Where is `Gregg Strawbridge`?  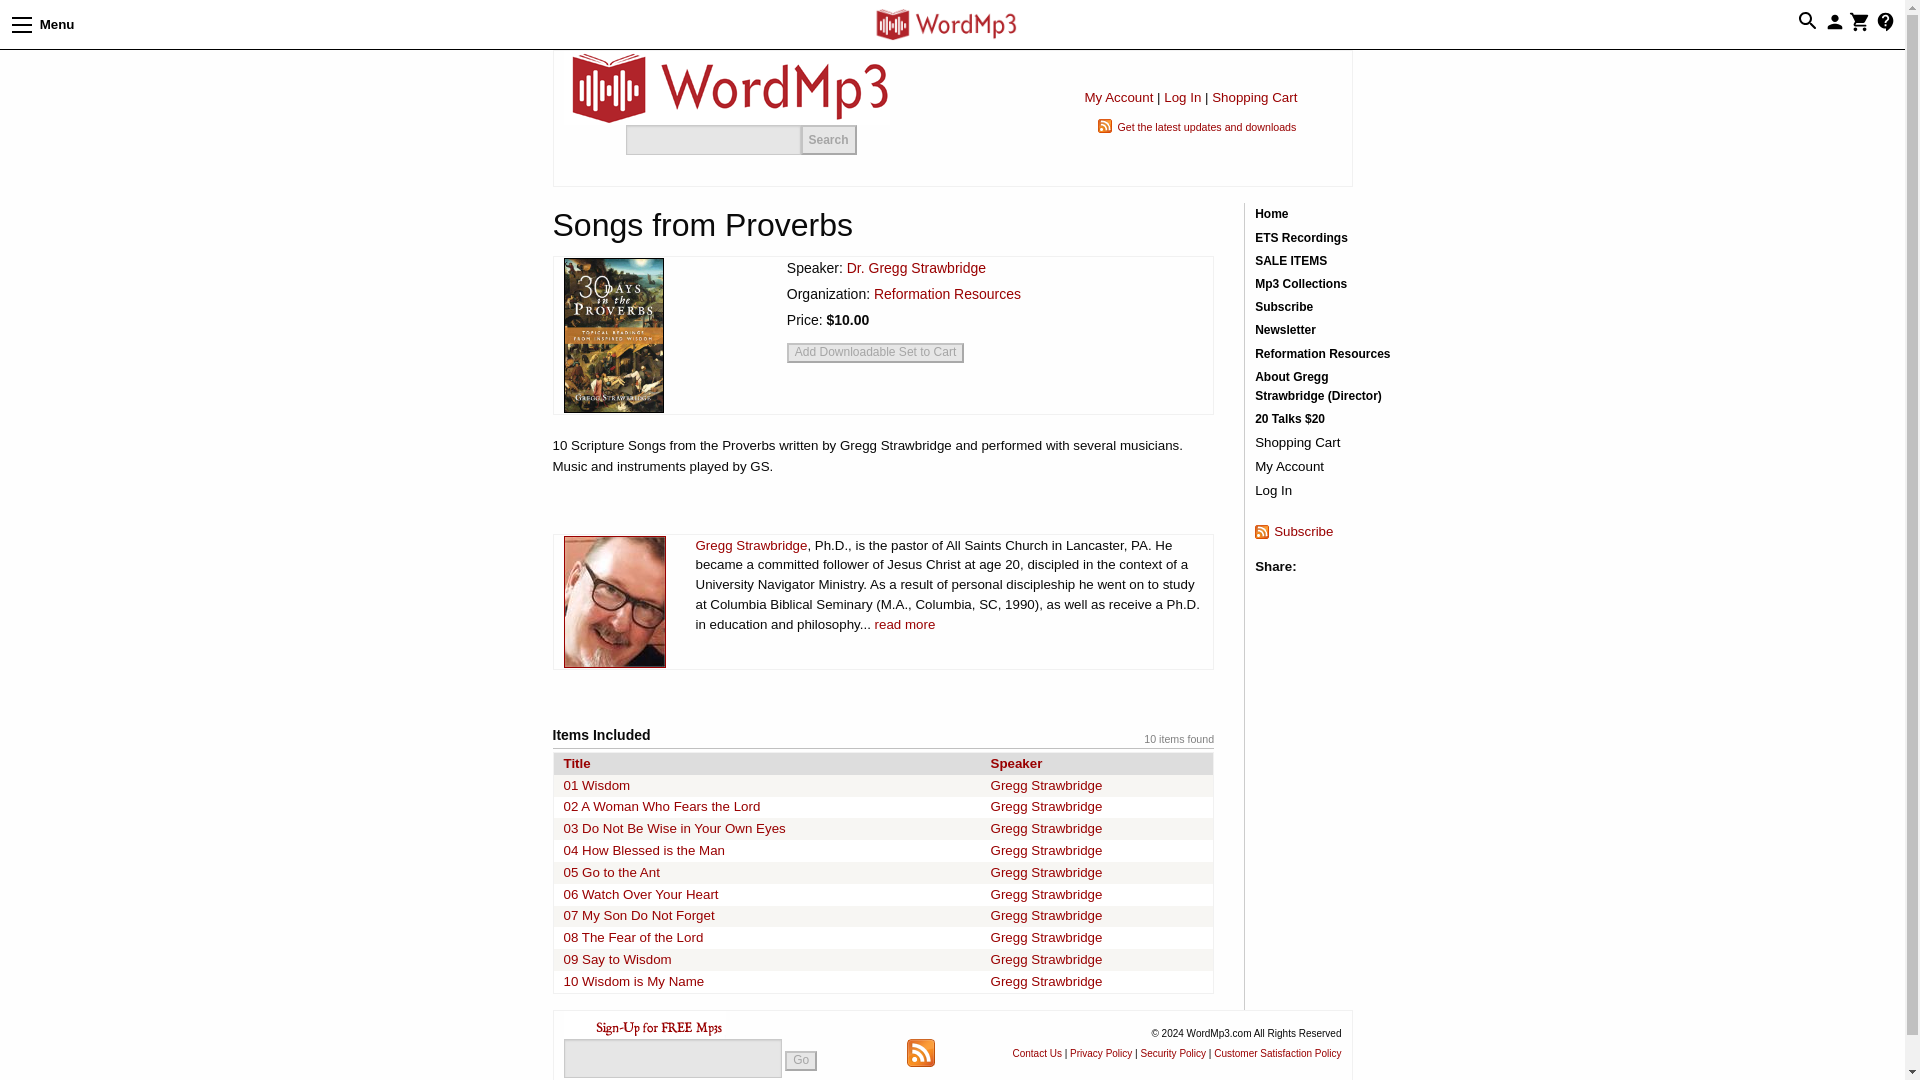 Gregg Strawbridge is located at coordinates (1046, 872).